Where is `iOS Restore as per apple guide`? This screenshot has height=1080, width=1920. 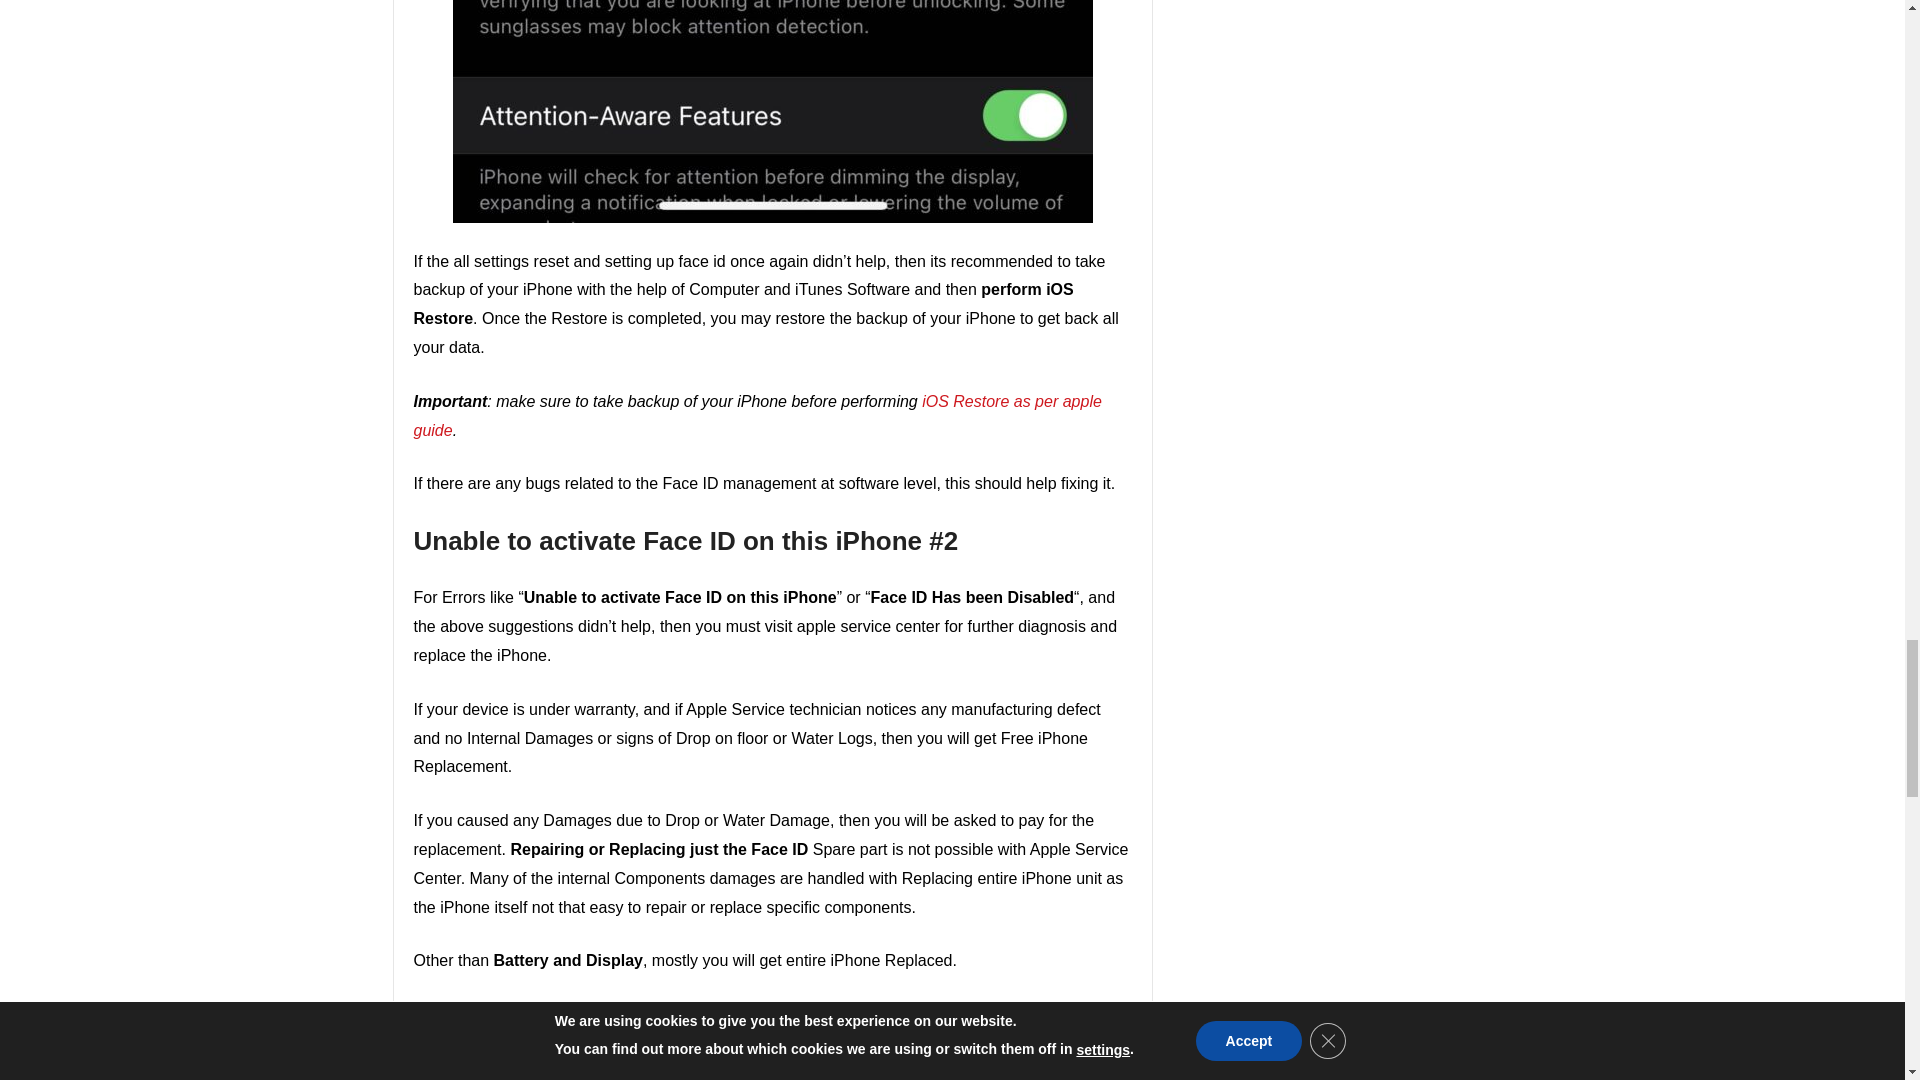
iOS Restore as per apple guide is located at coordinates (758, 416).